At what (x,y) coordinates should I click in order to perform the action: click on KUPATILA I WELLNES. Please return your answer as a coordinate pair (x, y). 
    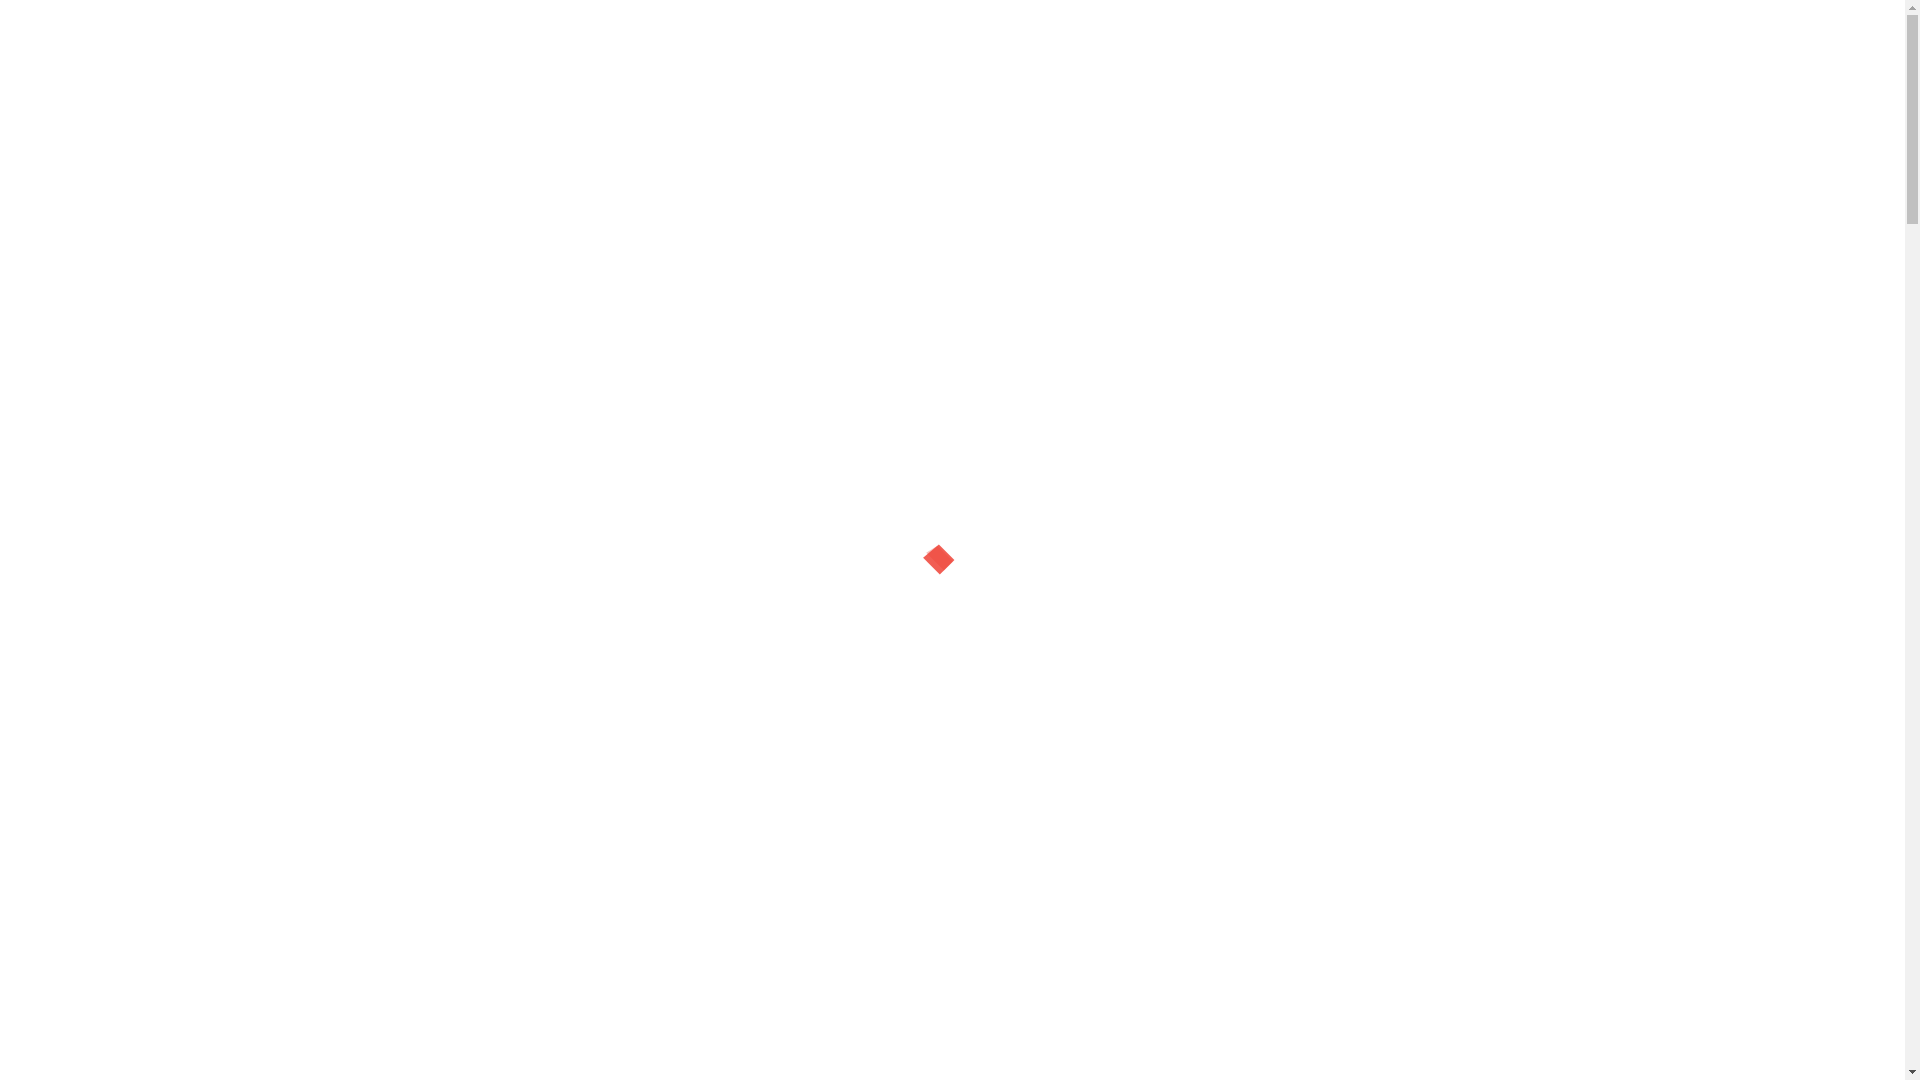
    Looking at the image, I should click on (384, 354).